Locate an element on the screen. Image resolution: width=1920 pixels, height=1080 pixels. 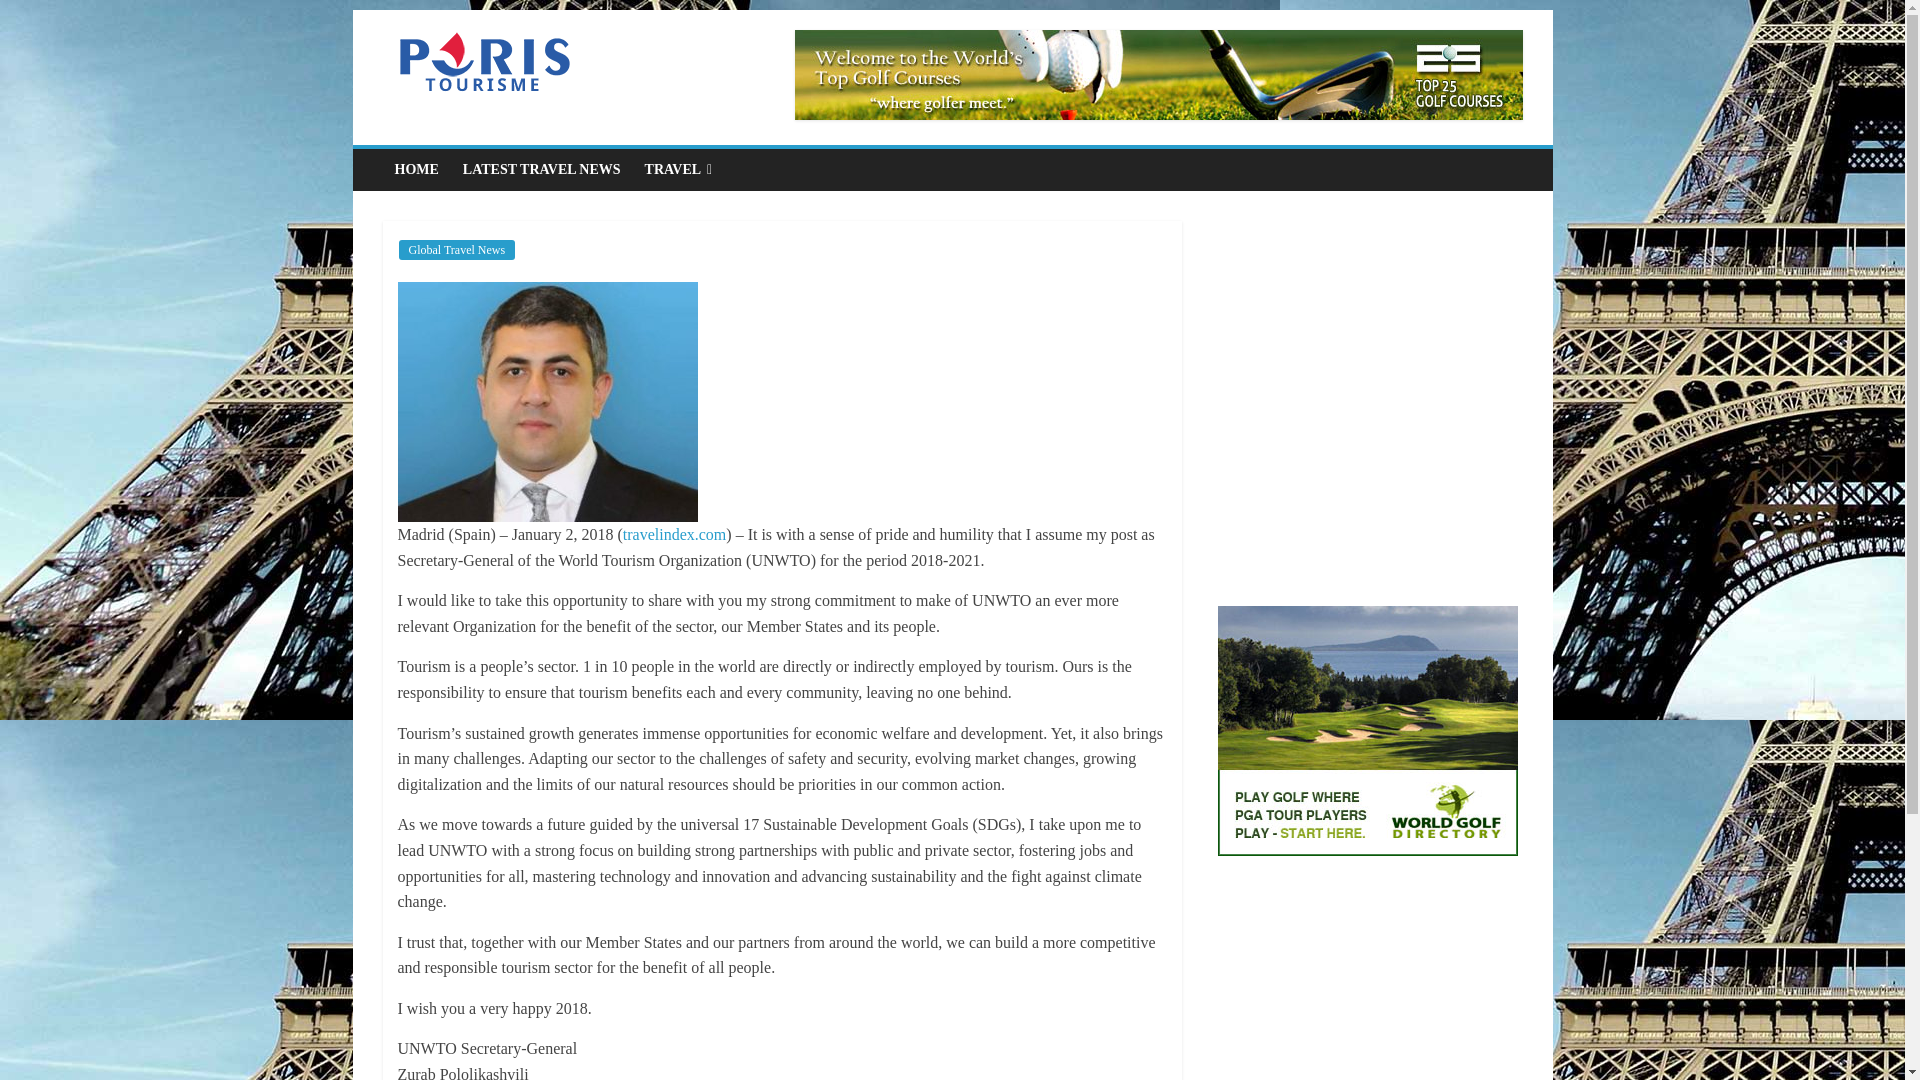
travel-image-Zurab-Pololikashvili is located at coordinates (548, 401).